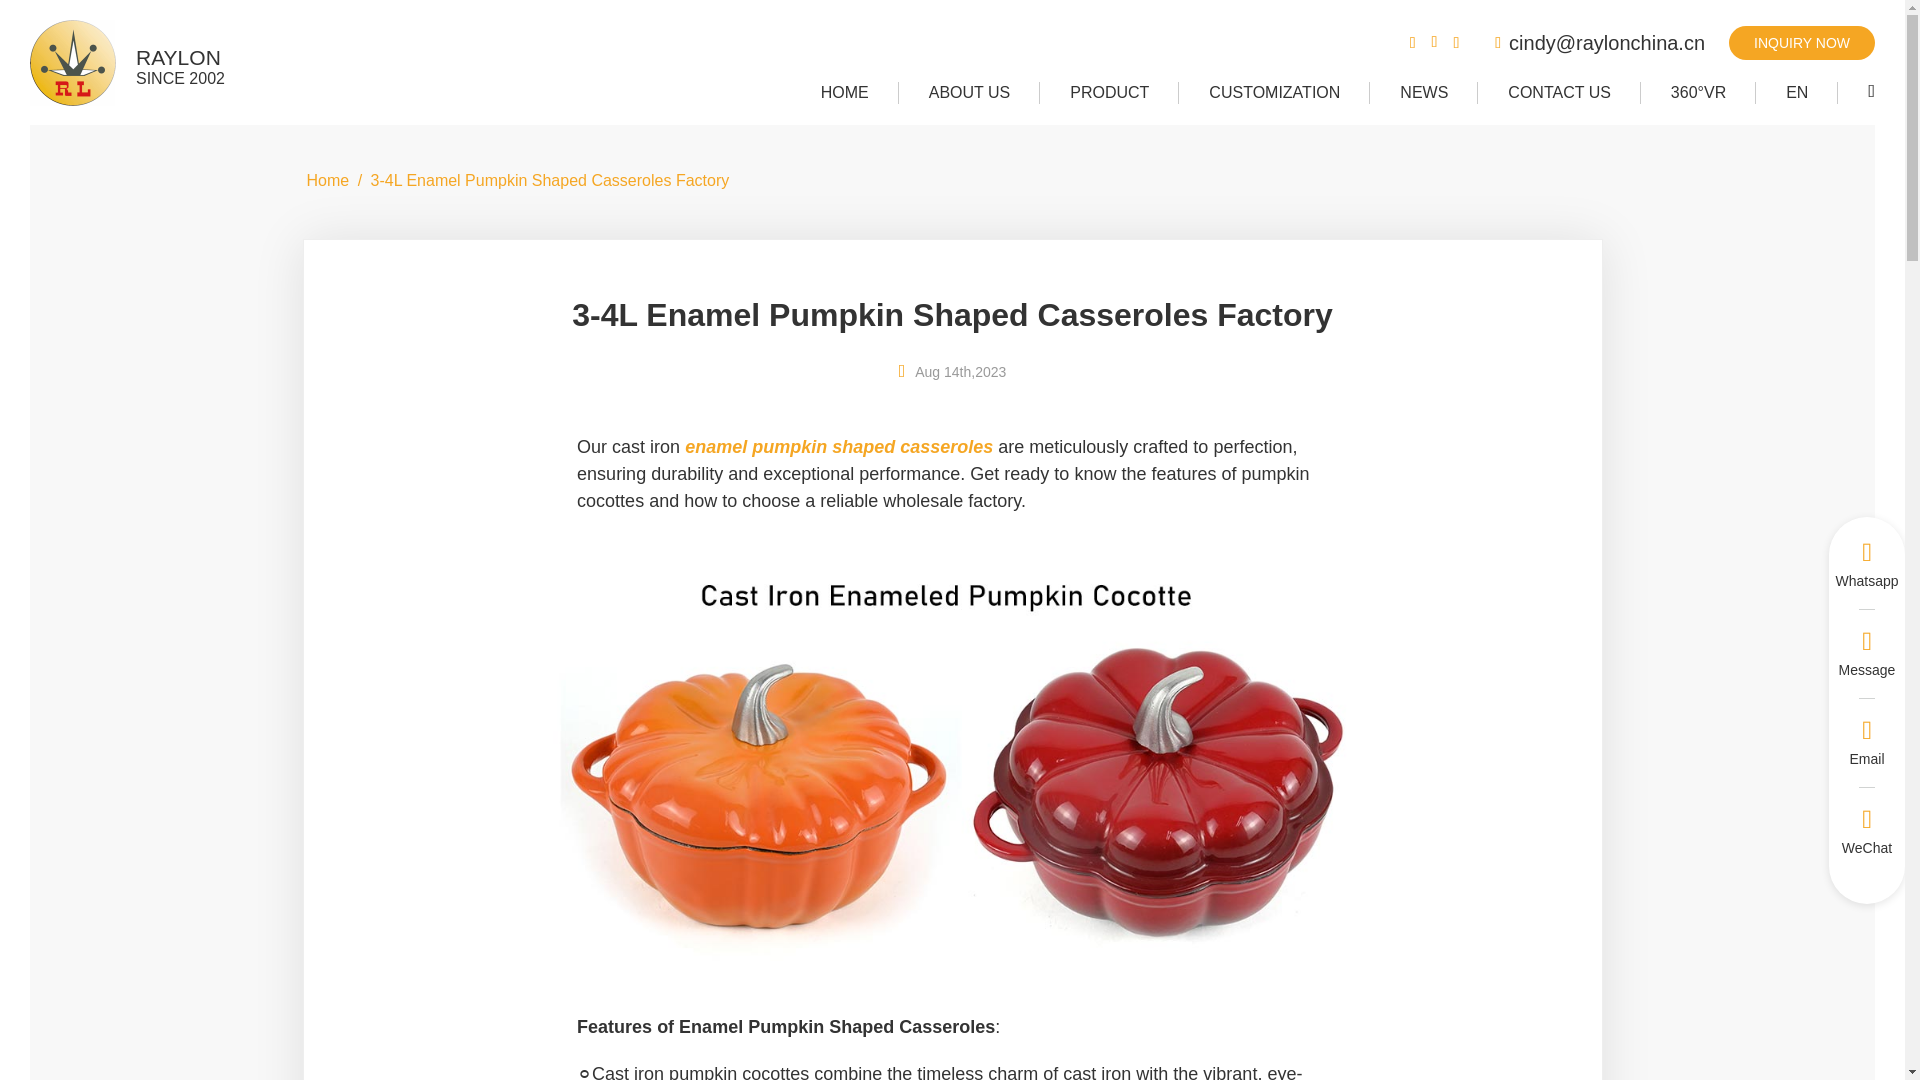 The width and height of the screenshot is (1920, 1080). What do you see at coordinates (1109, 92) in the screenshot?
I see `PRODUCT` at bounding box center [1109, 92].